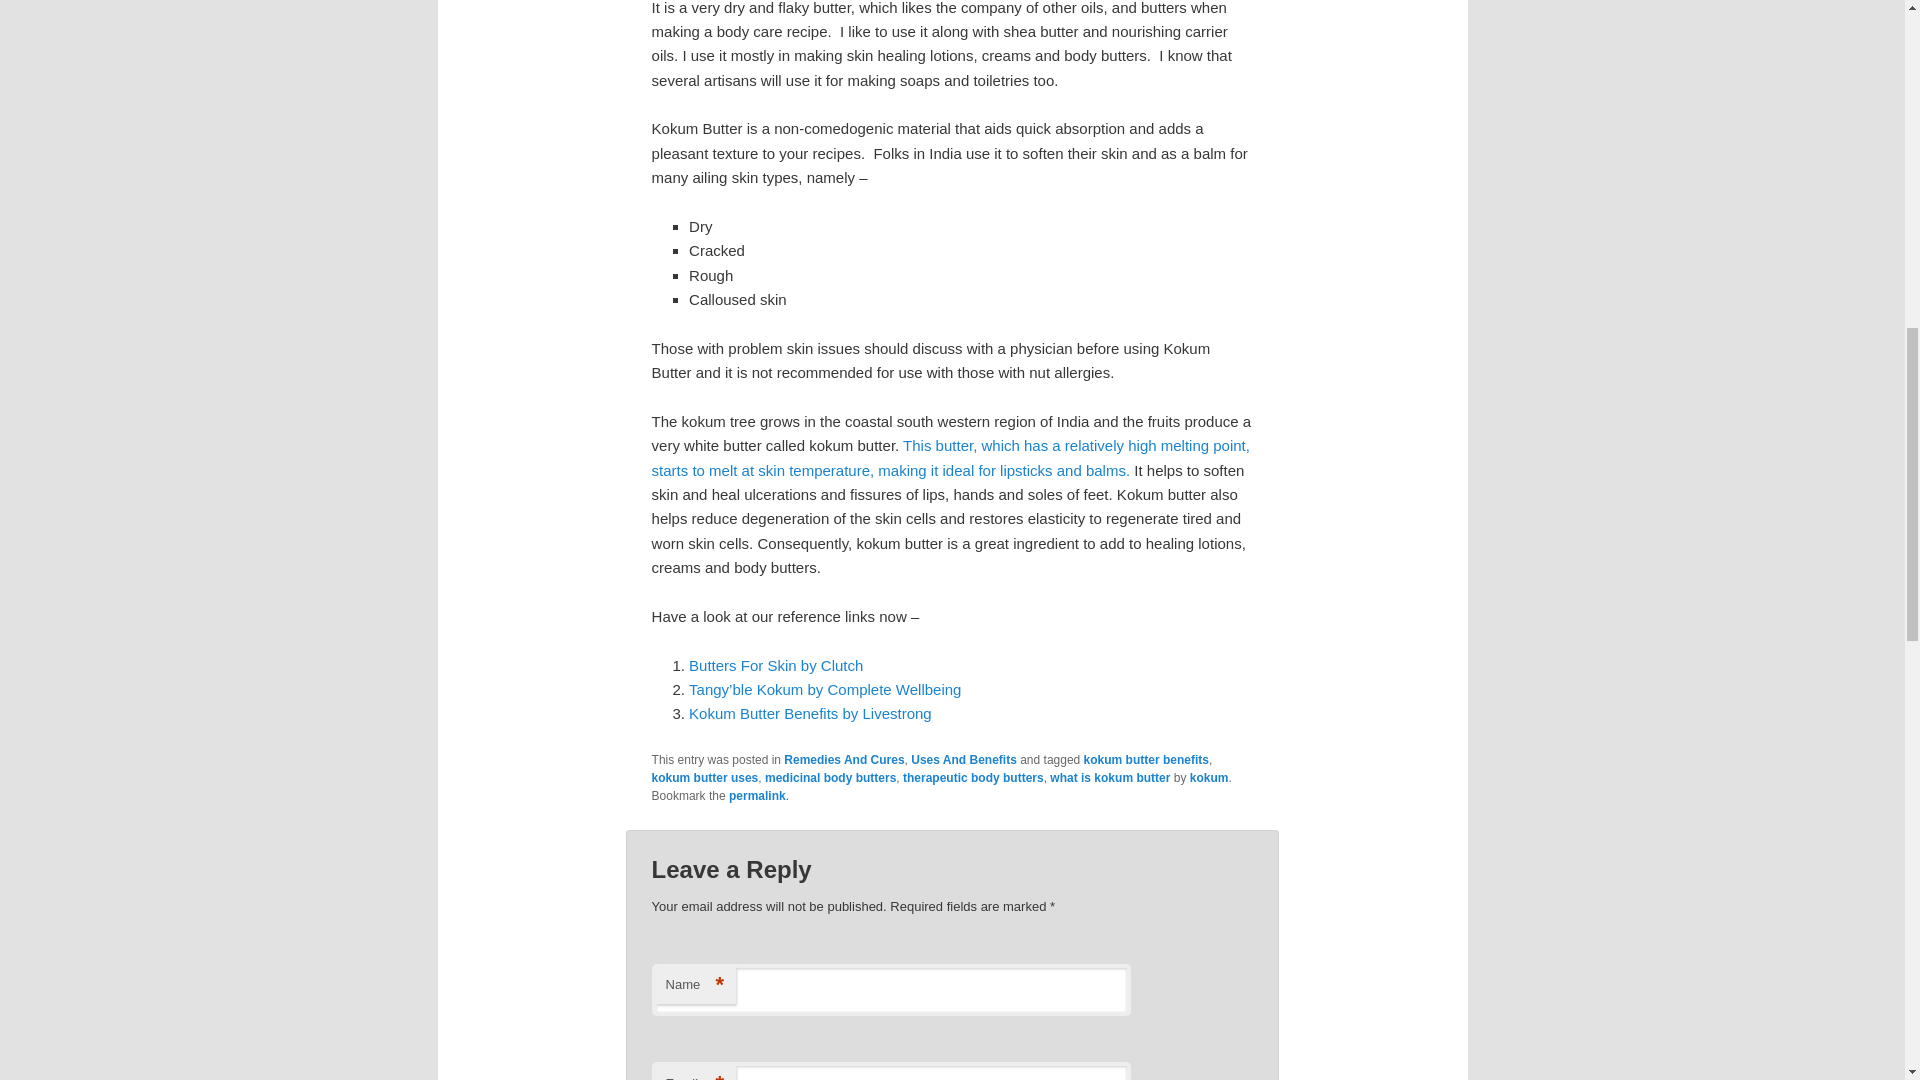 The image size is (1920, 1080). I want to click on Butters For Skin by Clutch, so click(776, 664).